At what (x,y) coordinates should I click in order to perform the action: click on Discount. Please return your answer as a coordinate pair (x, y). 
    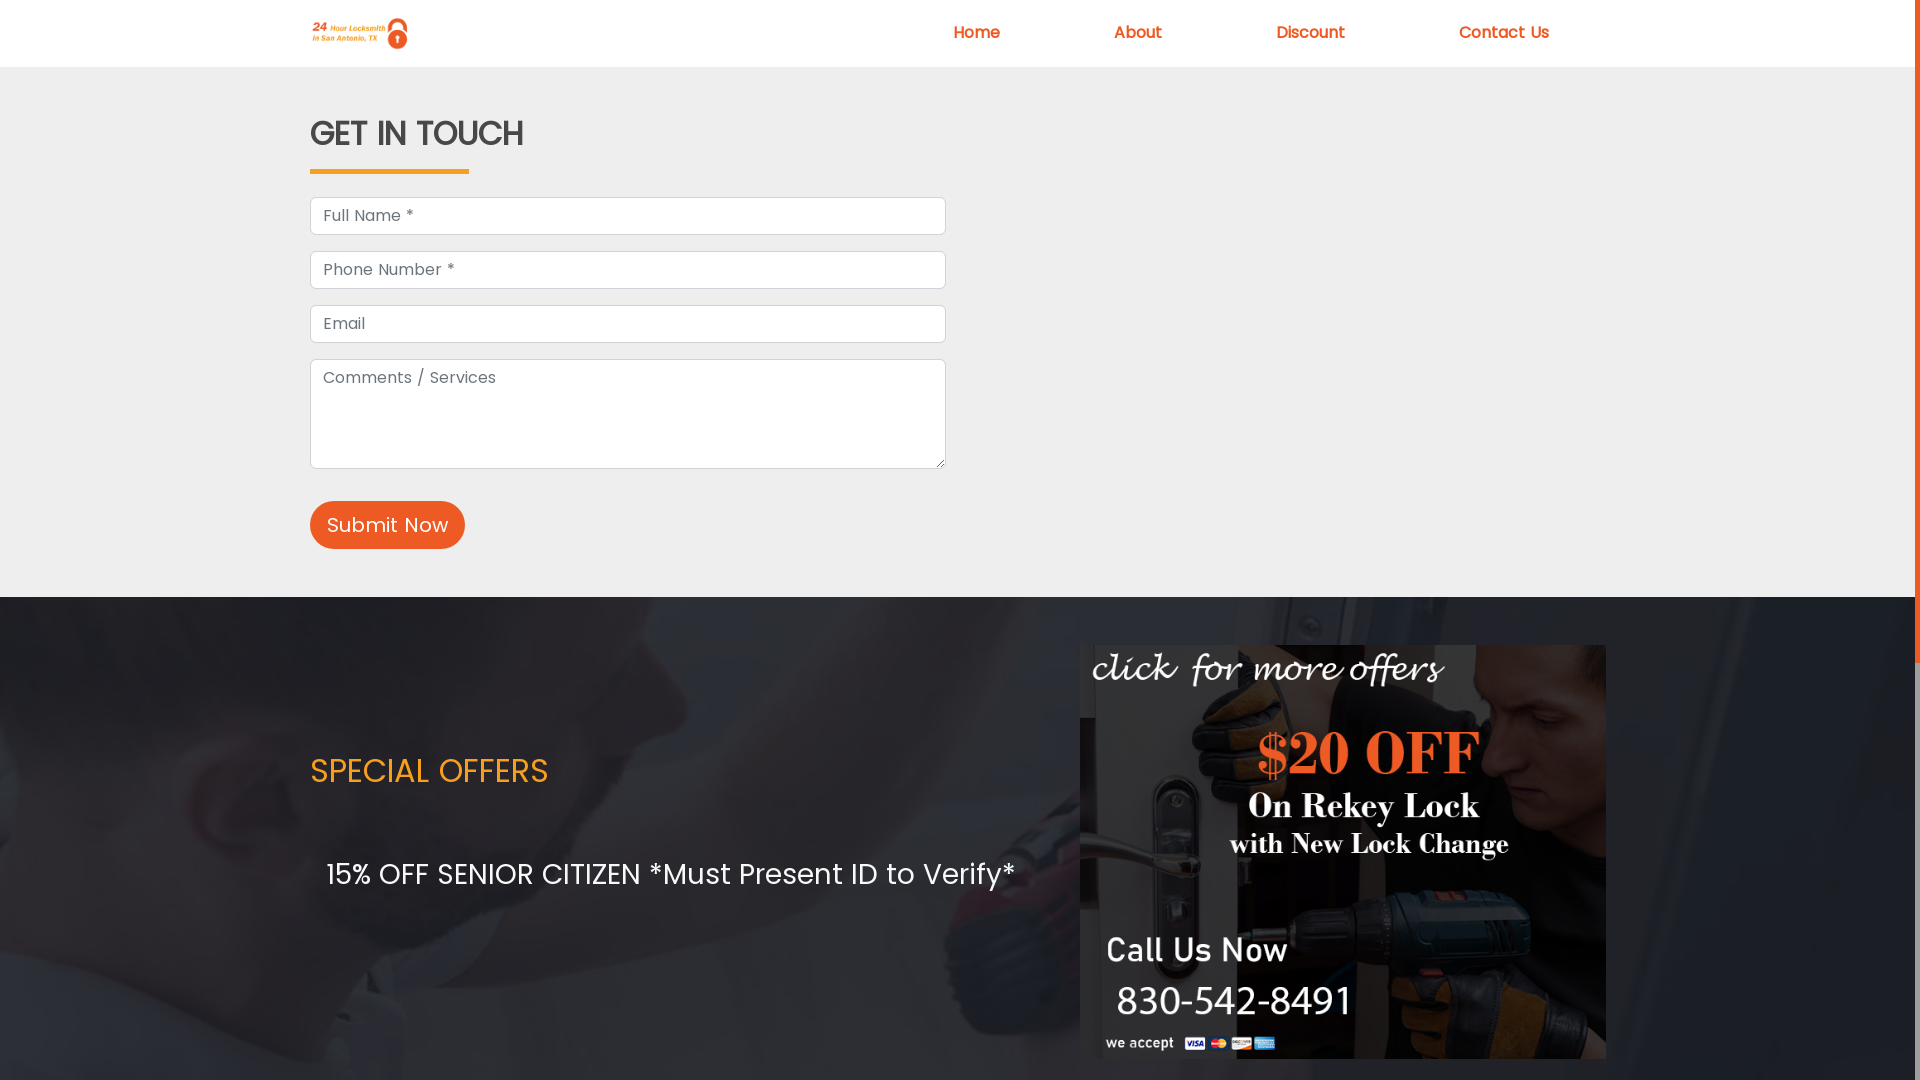
    Looking at the image, I should click on (1310, 33).